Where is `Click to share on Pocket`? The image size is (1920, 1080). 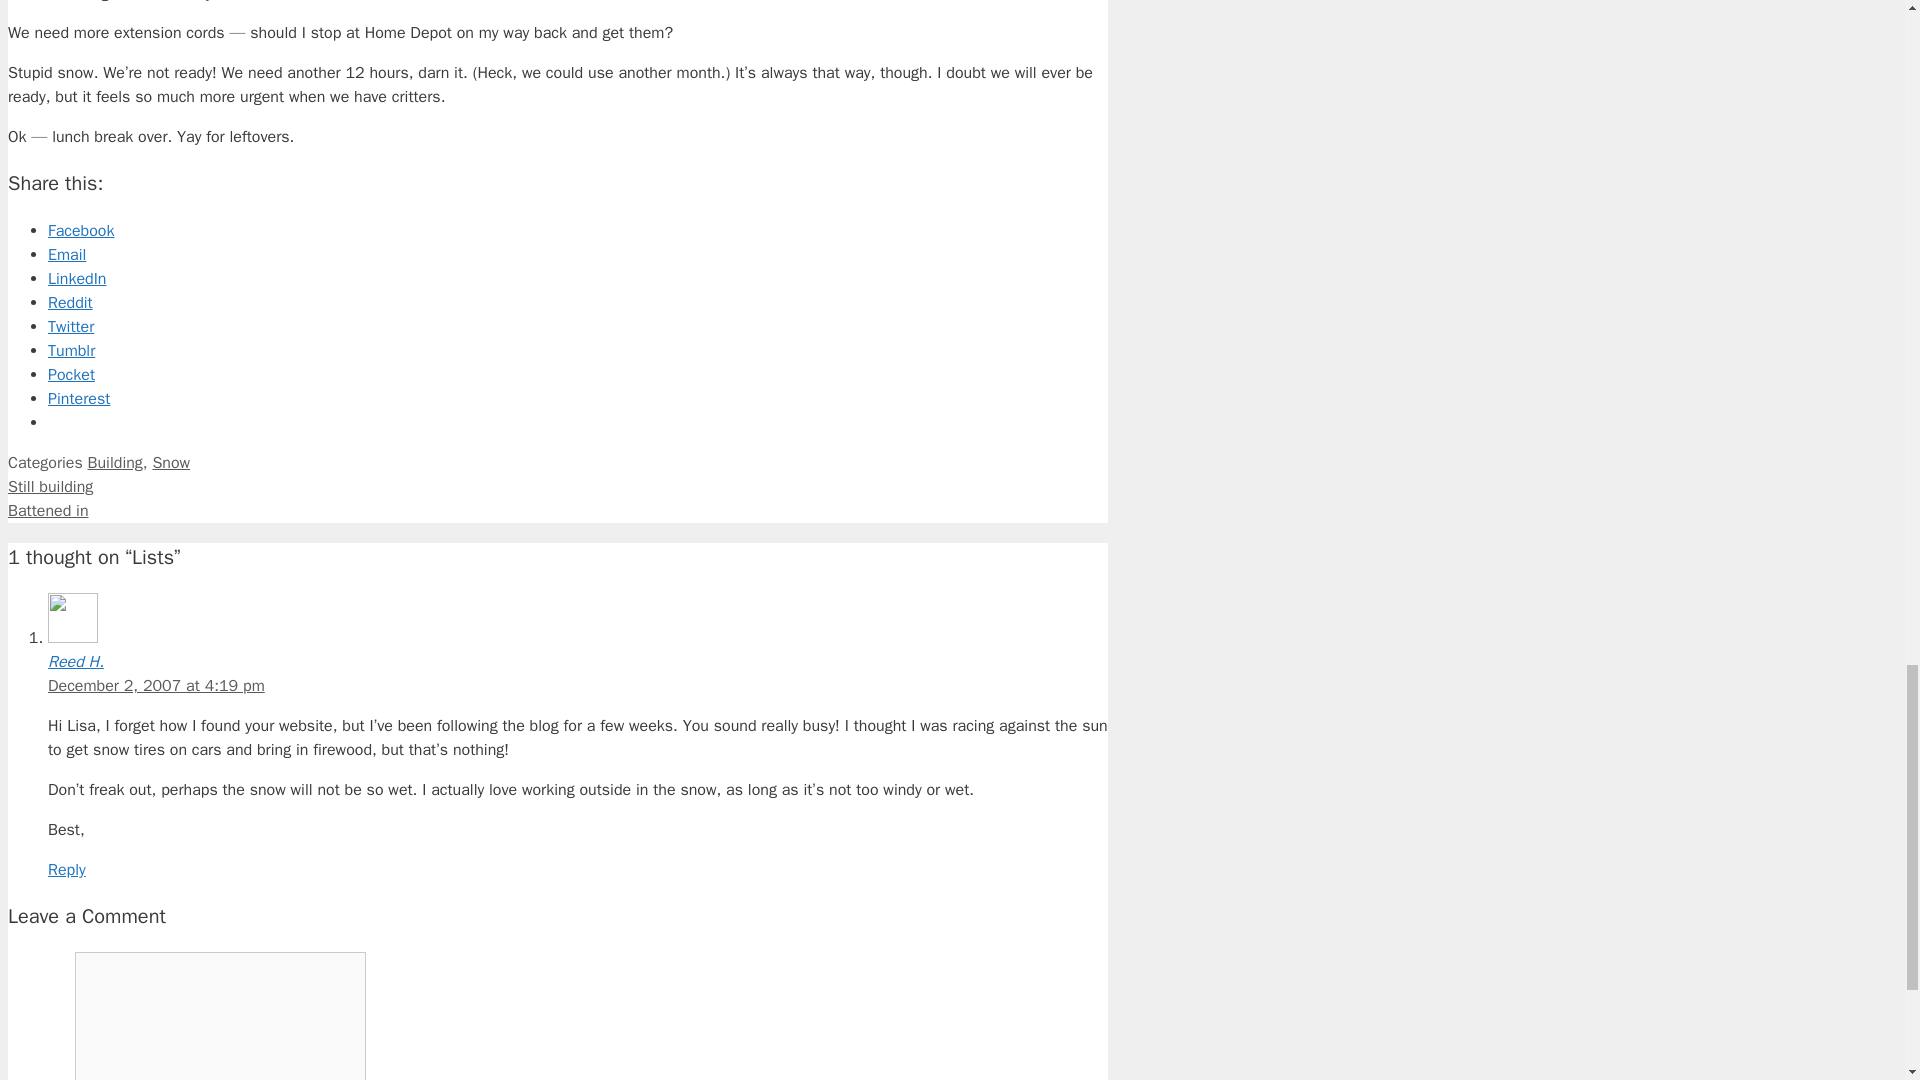
Click to share on Pocket is located at coordinates (71, 374).